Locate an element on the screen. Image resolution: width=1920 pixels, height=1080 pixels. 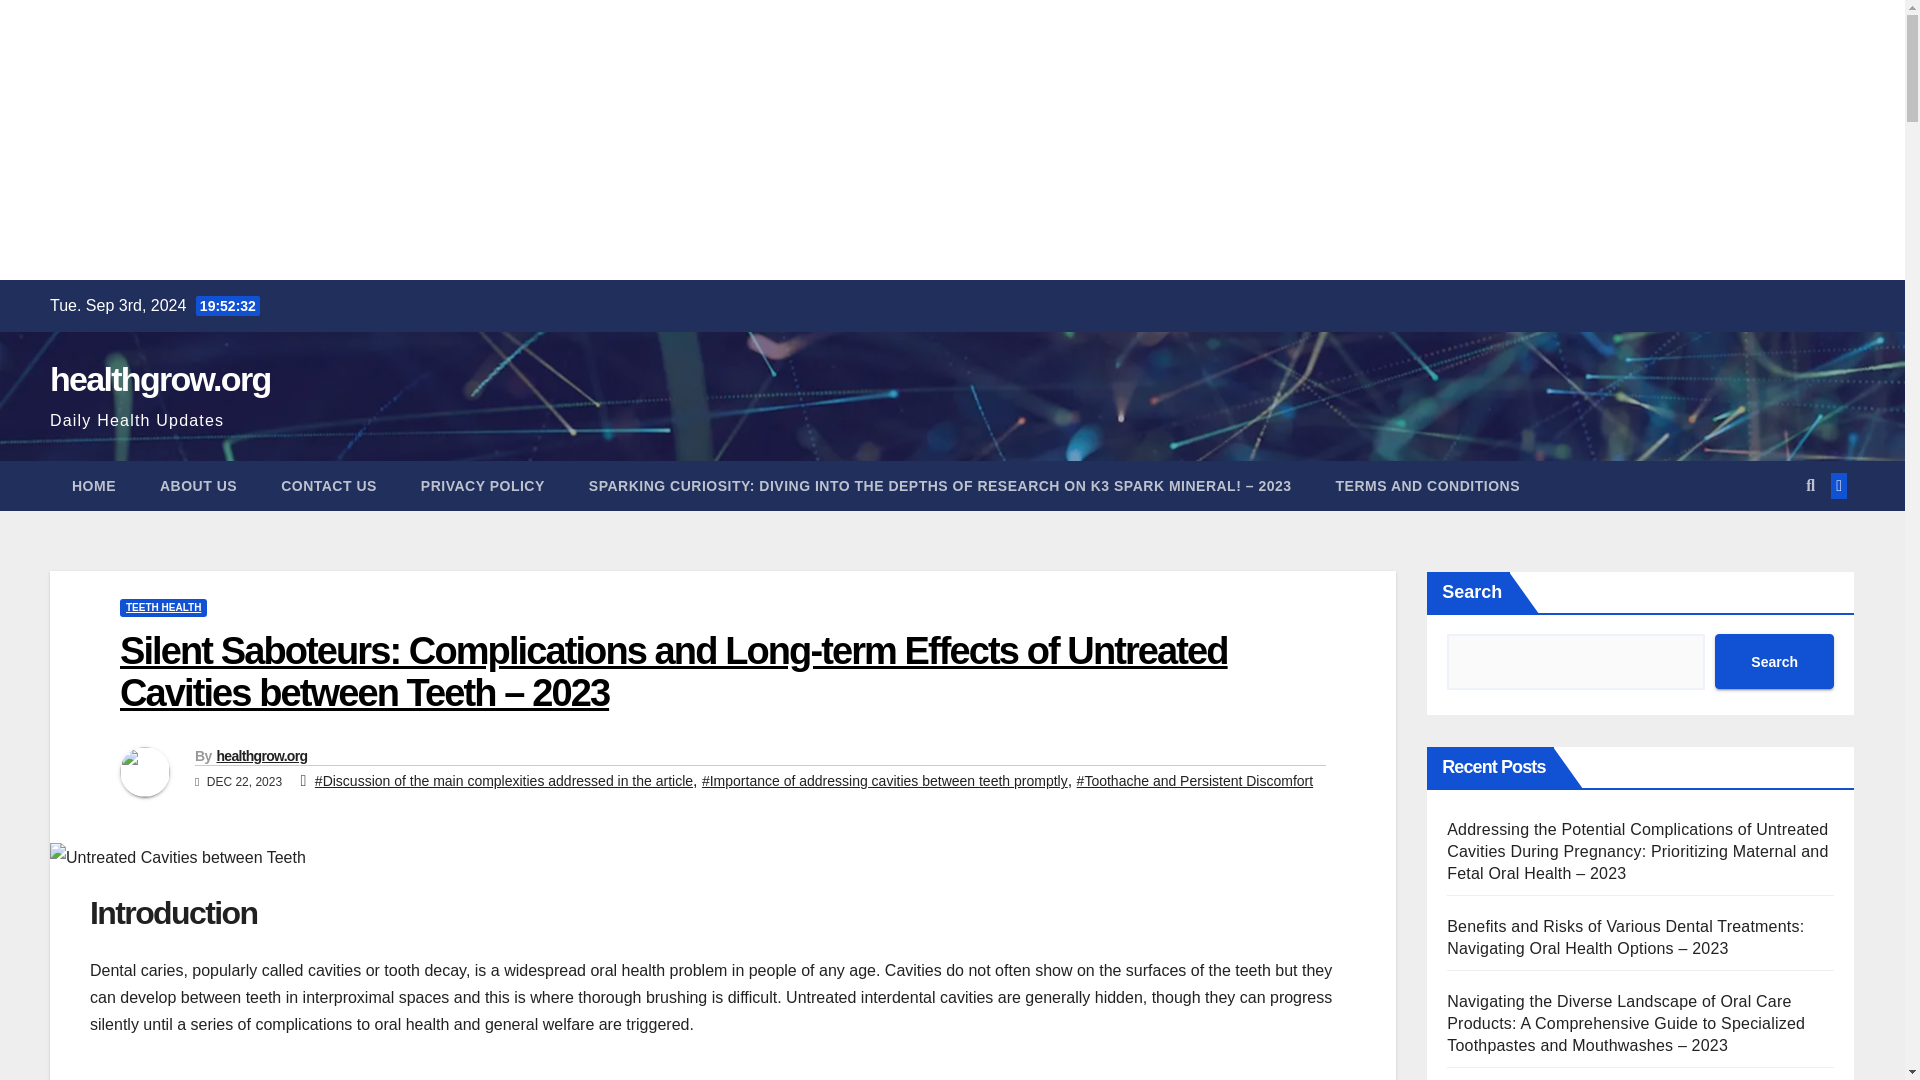
CONTACT US is located at coordinates (329, 486).